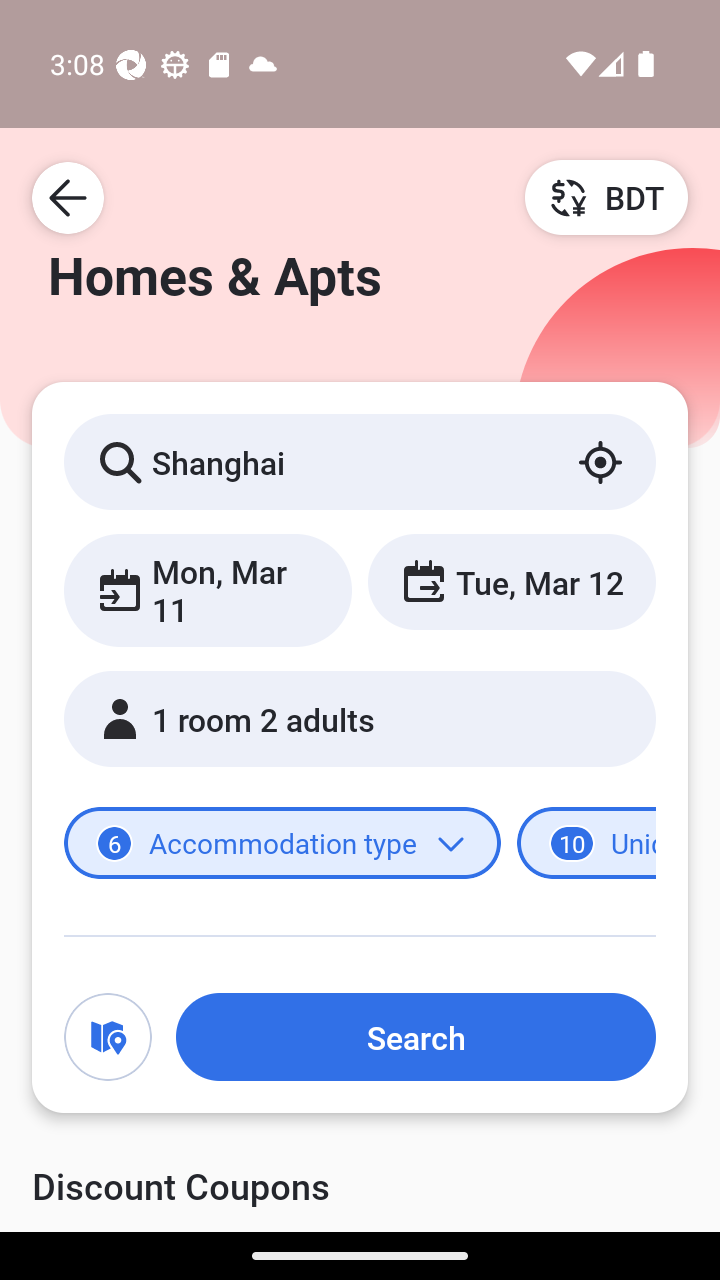 This screenshot has width=720, height=1280. Describe the element at coordinates (511, 581) in the screenshot. I see `Tue, Mar 12` at that location.